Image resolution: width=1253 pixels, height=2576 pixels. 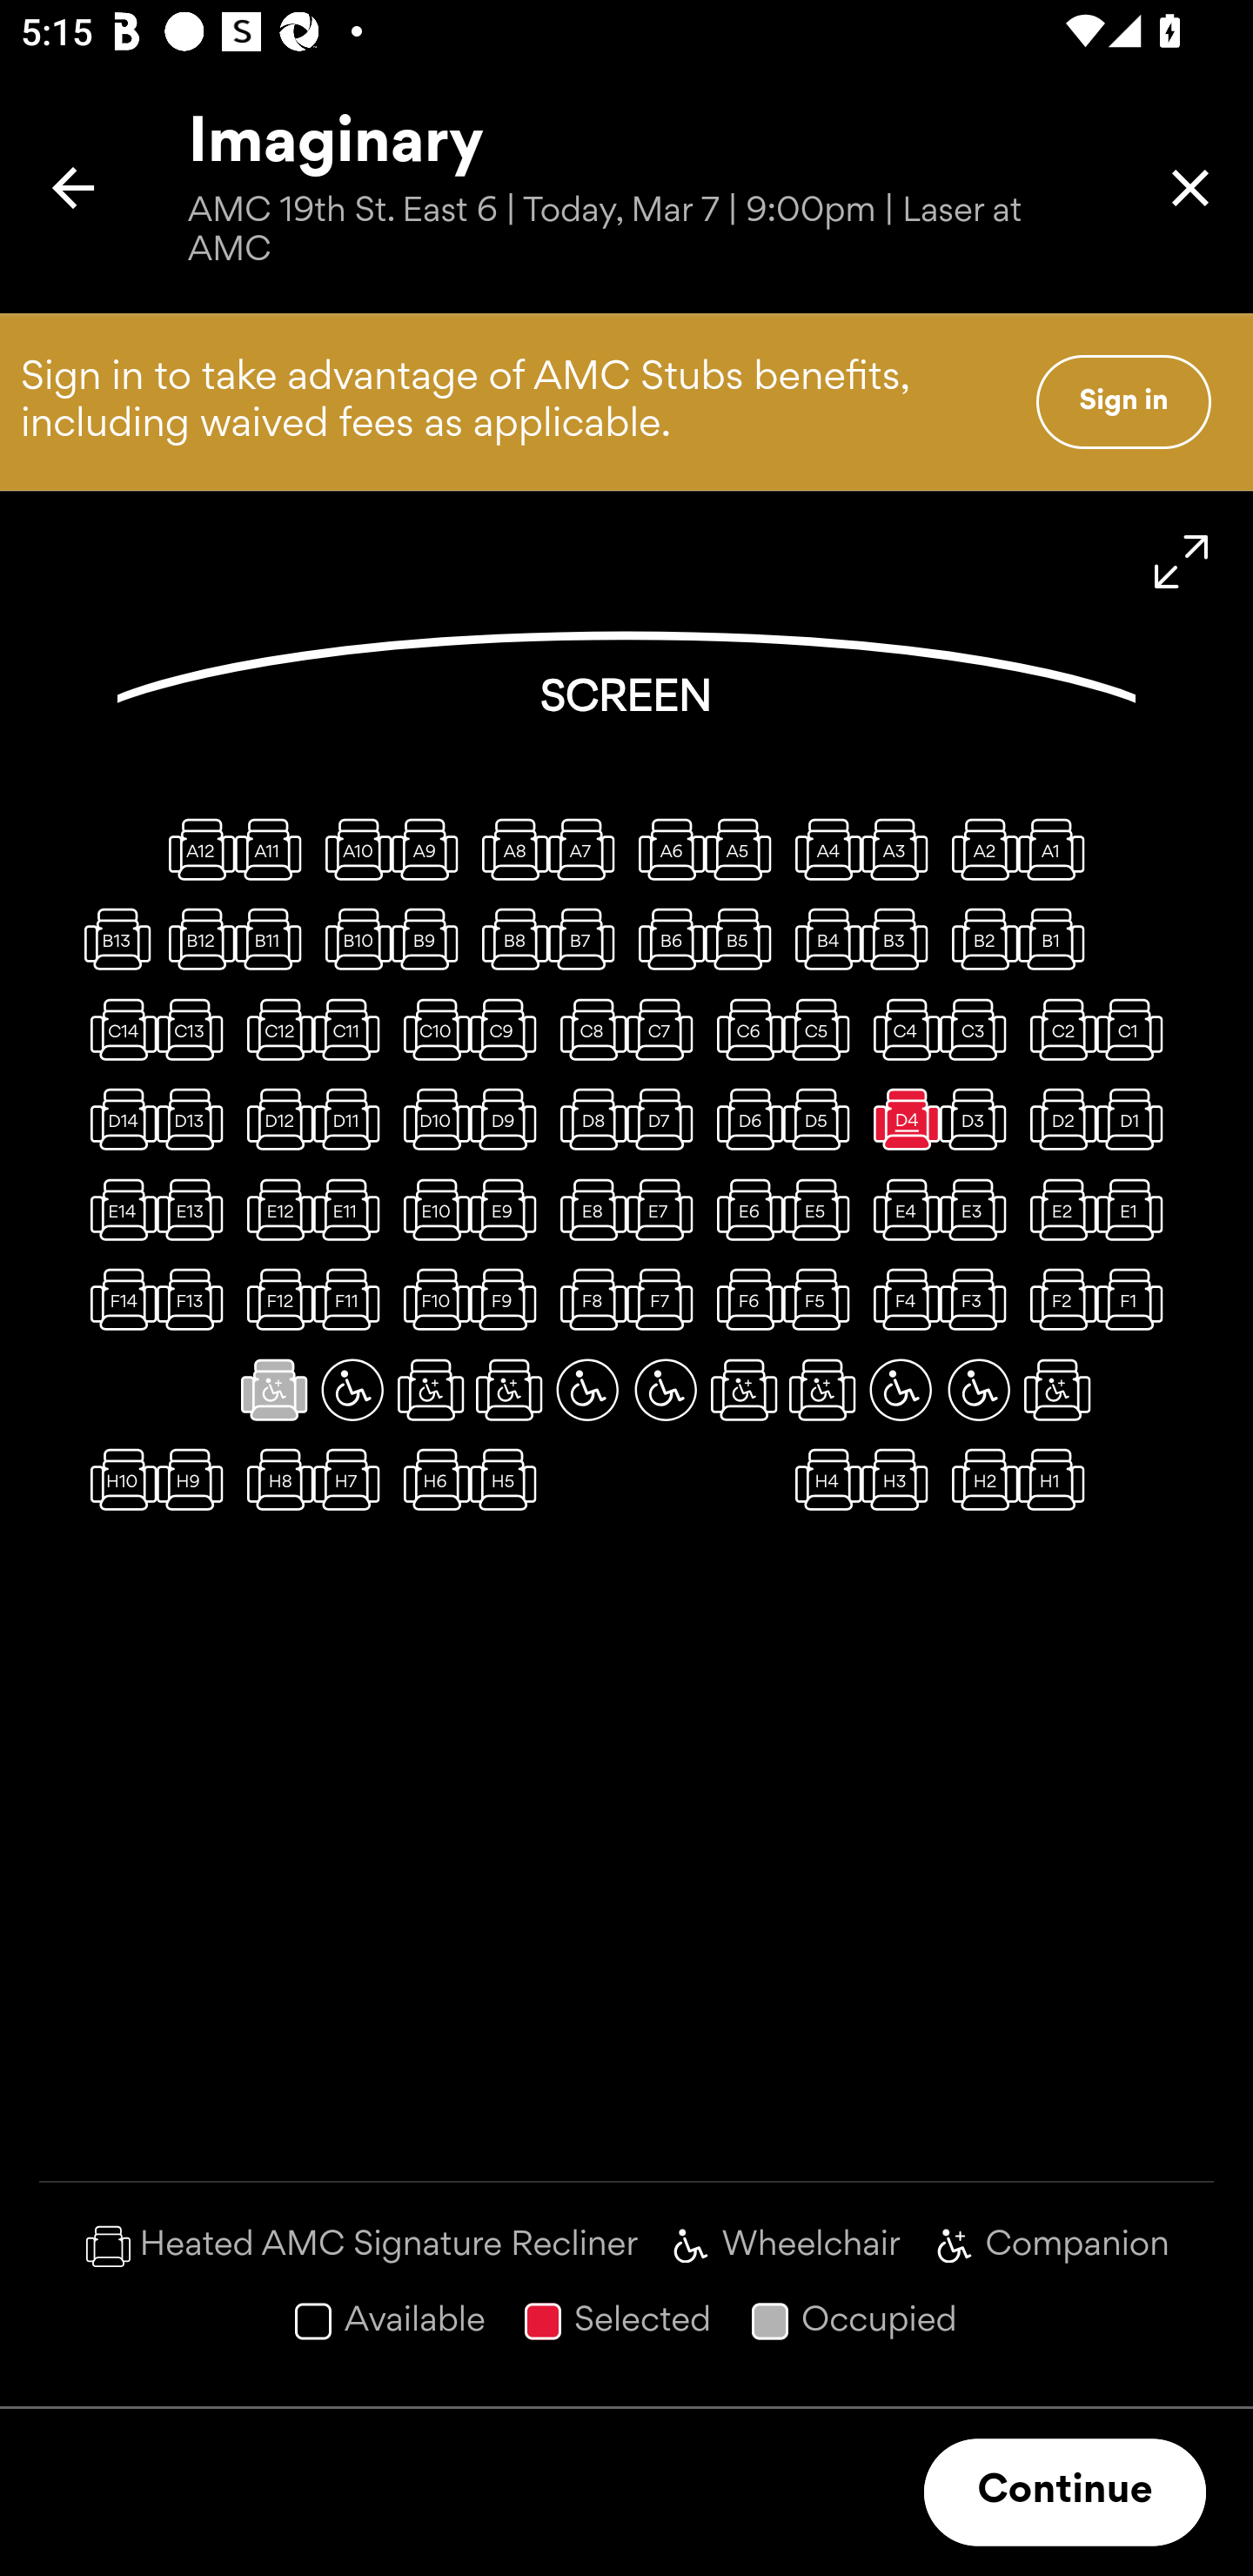 I want to click on Zoom, so click(x=1182, y=562).